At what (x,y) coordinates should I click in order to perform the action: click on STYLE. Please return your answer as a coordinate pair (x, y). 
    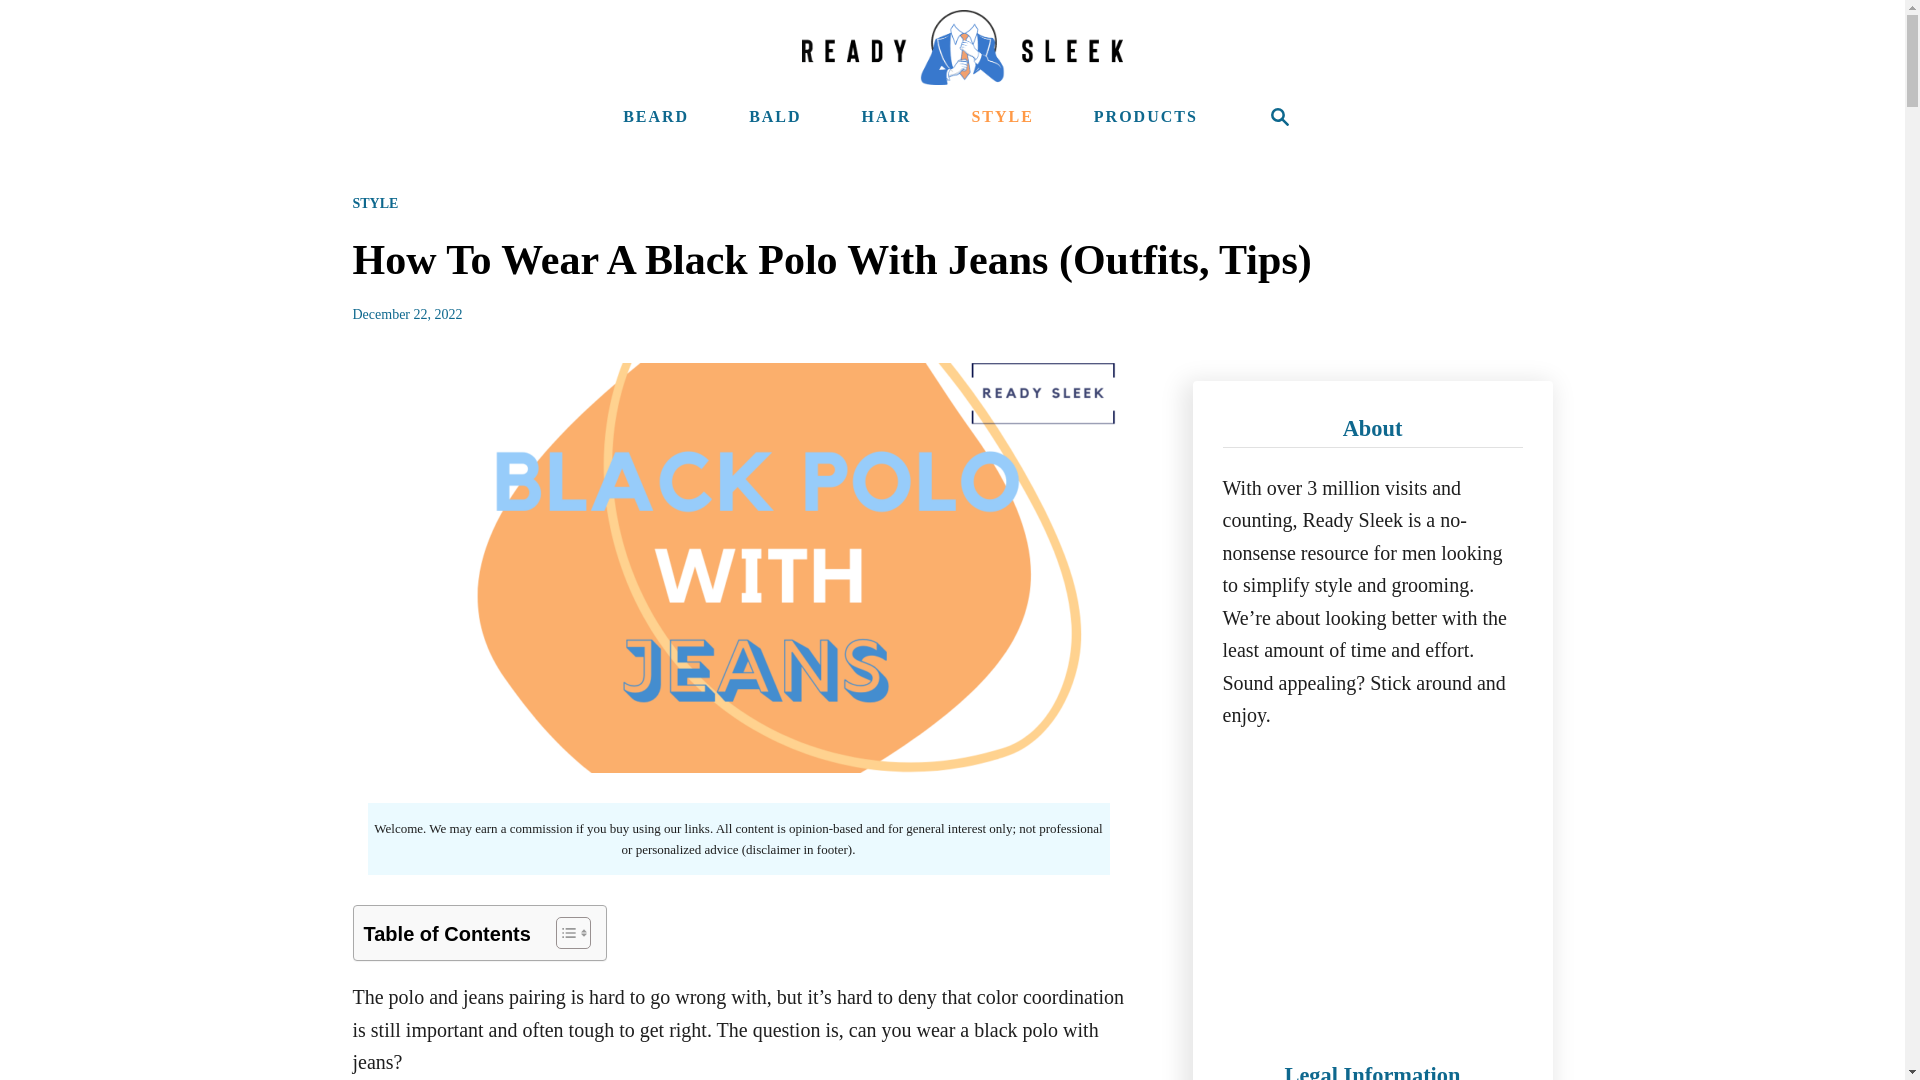
    Looking at the image, I should click on (1002, 117).